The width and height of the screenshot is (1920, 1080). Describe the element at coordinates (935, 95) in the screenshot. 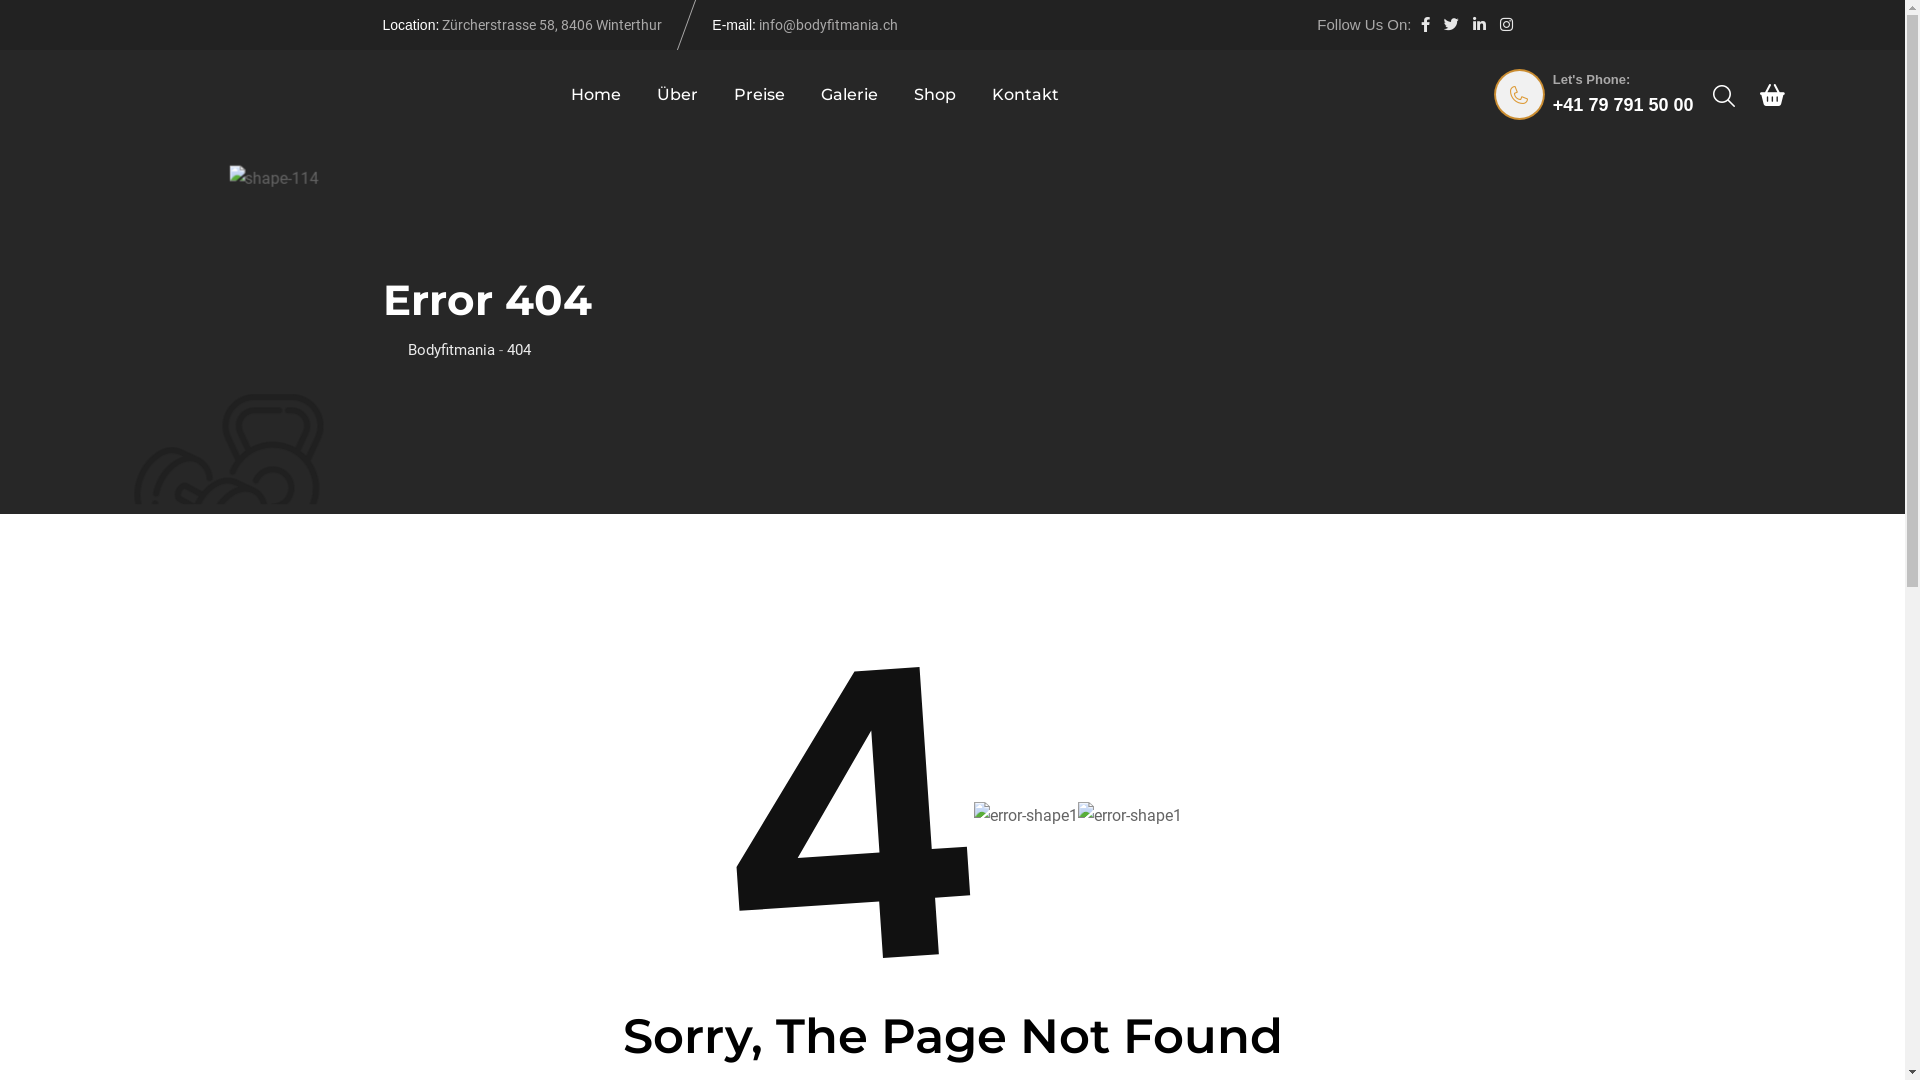

I see `Shop` at that location.